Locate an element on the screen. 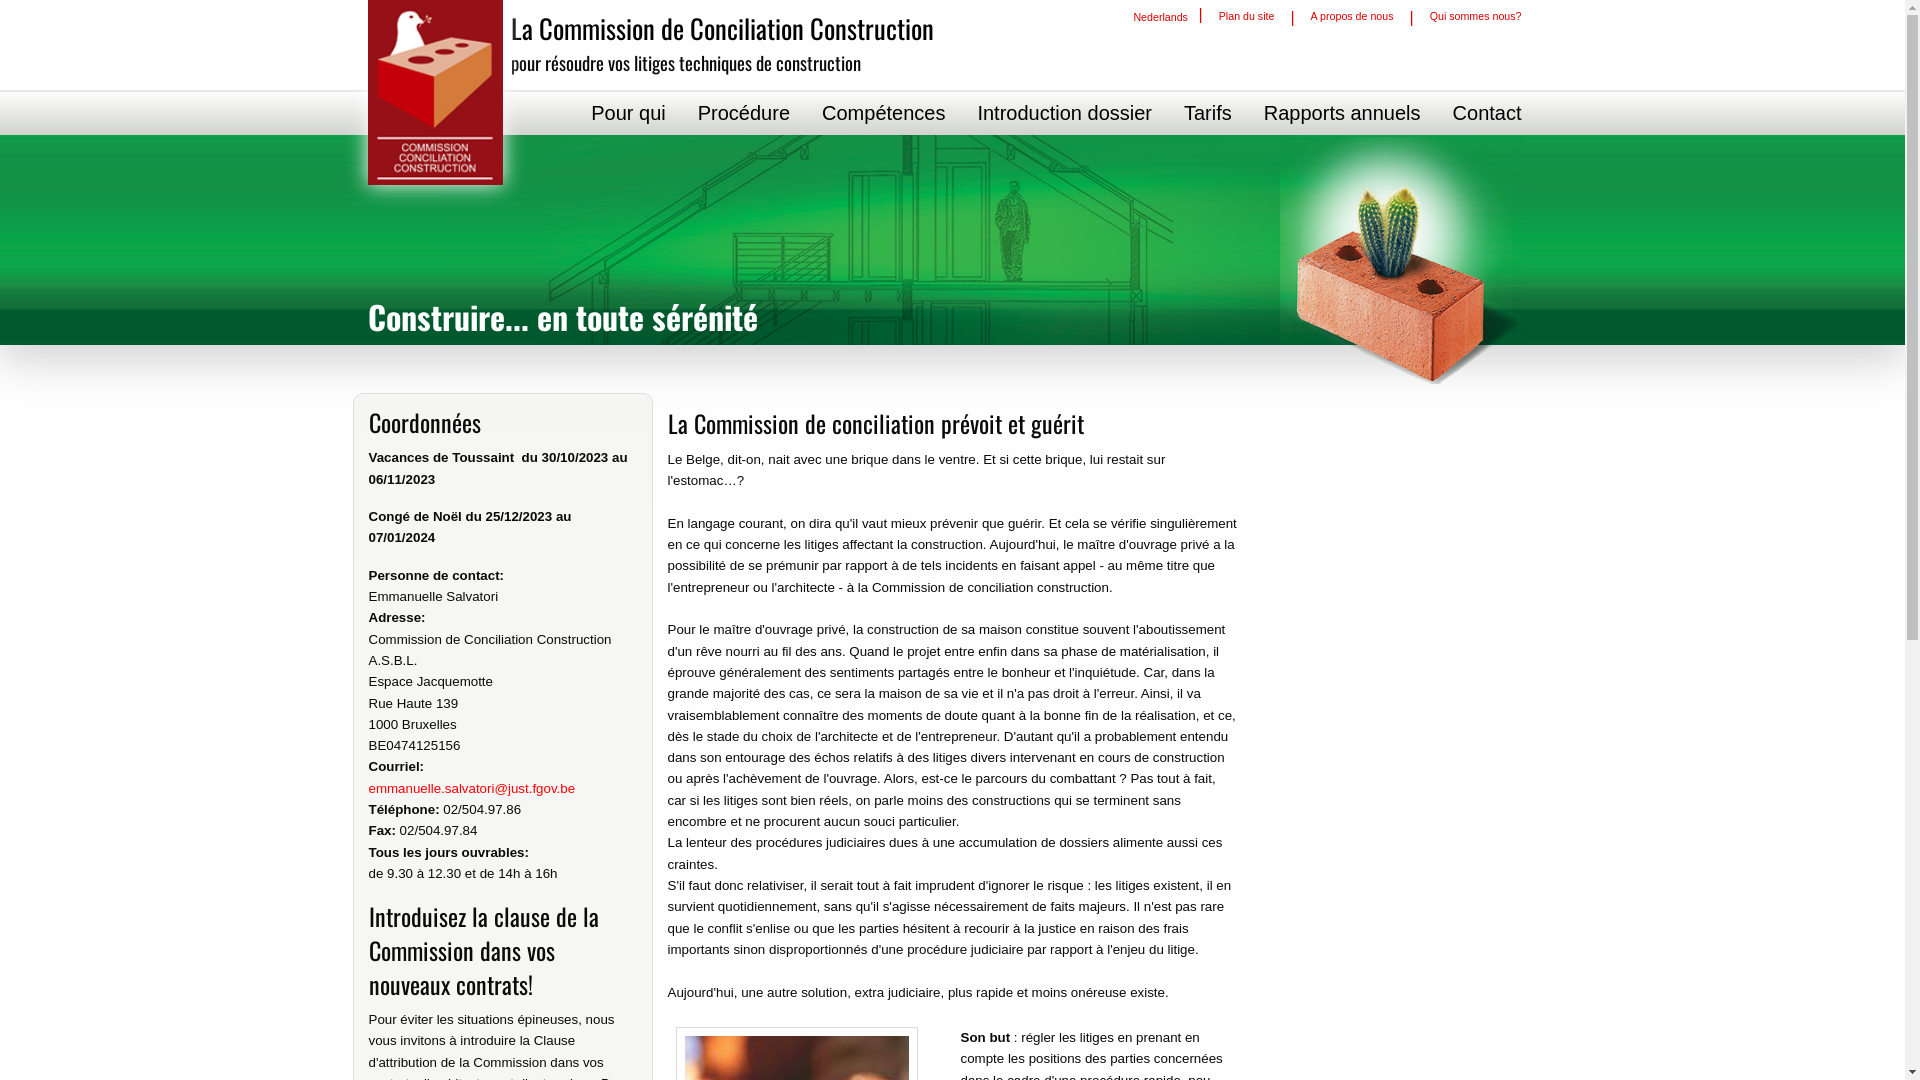 This screenshot has height=1080, width=1920. Contact is located at coordinates (1488, 113).